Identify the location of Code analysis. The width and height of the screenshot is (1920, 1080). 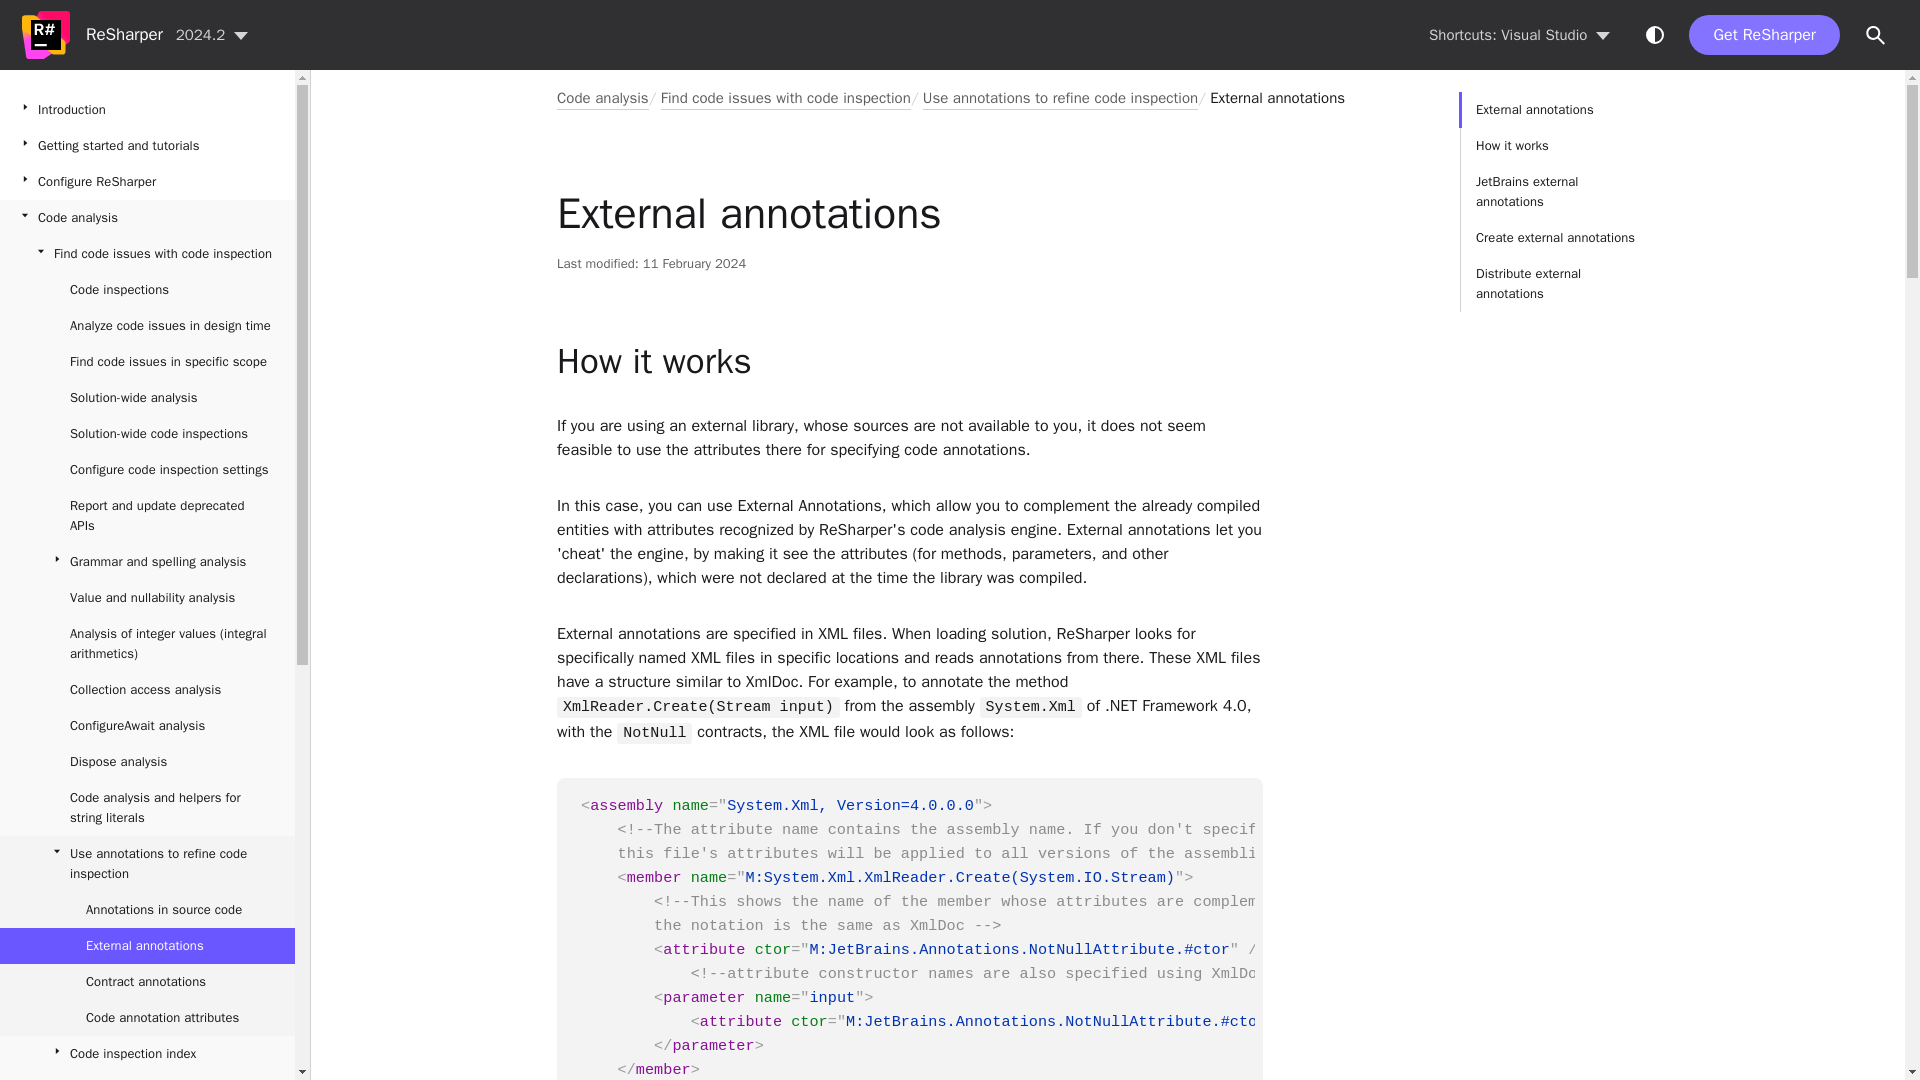
(148, 218).